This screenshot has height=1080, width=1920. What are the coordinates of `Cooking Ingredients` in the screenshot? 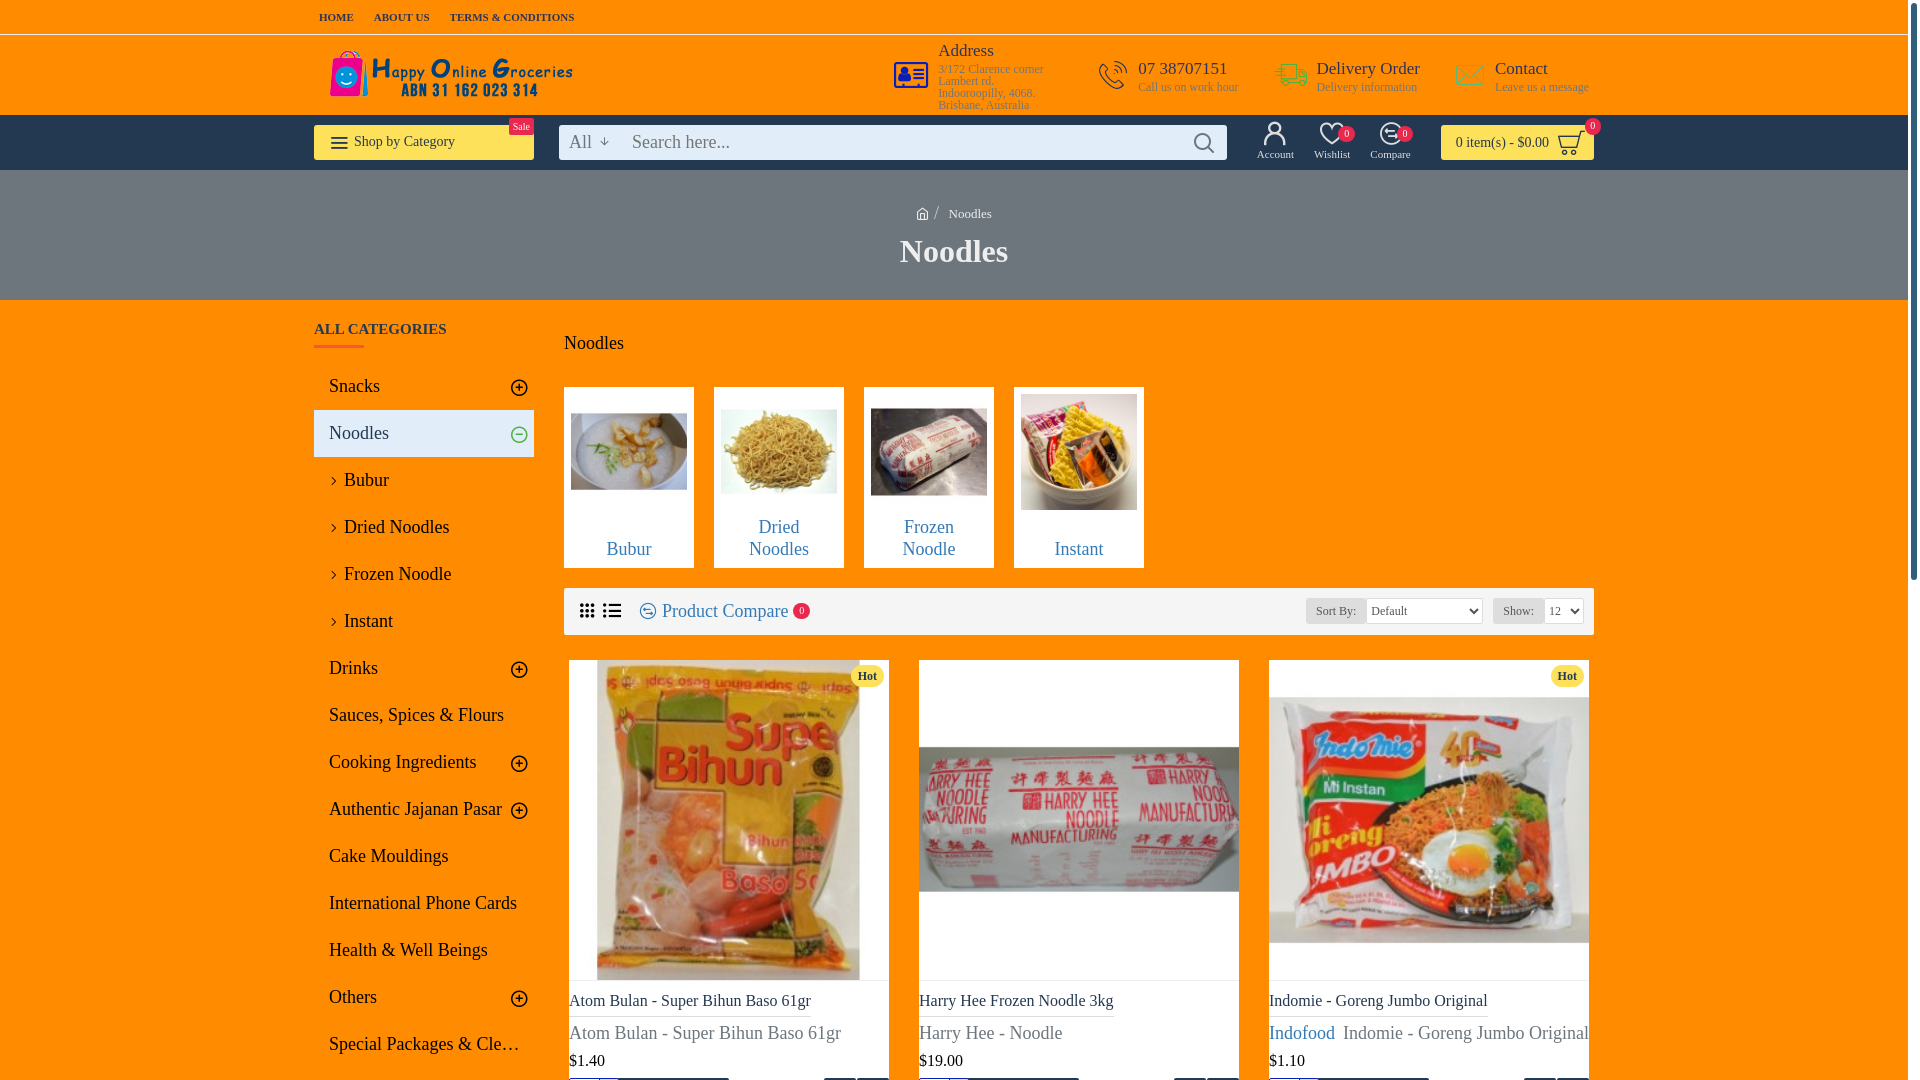 It's located at (424, 762).